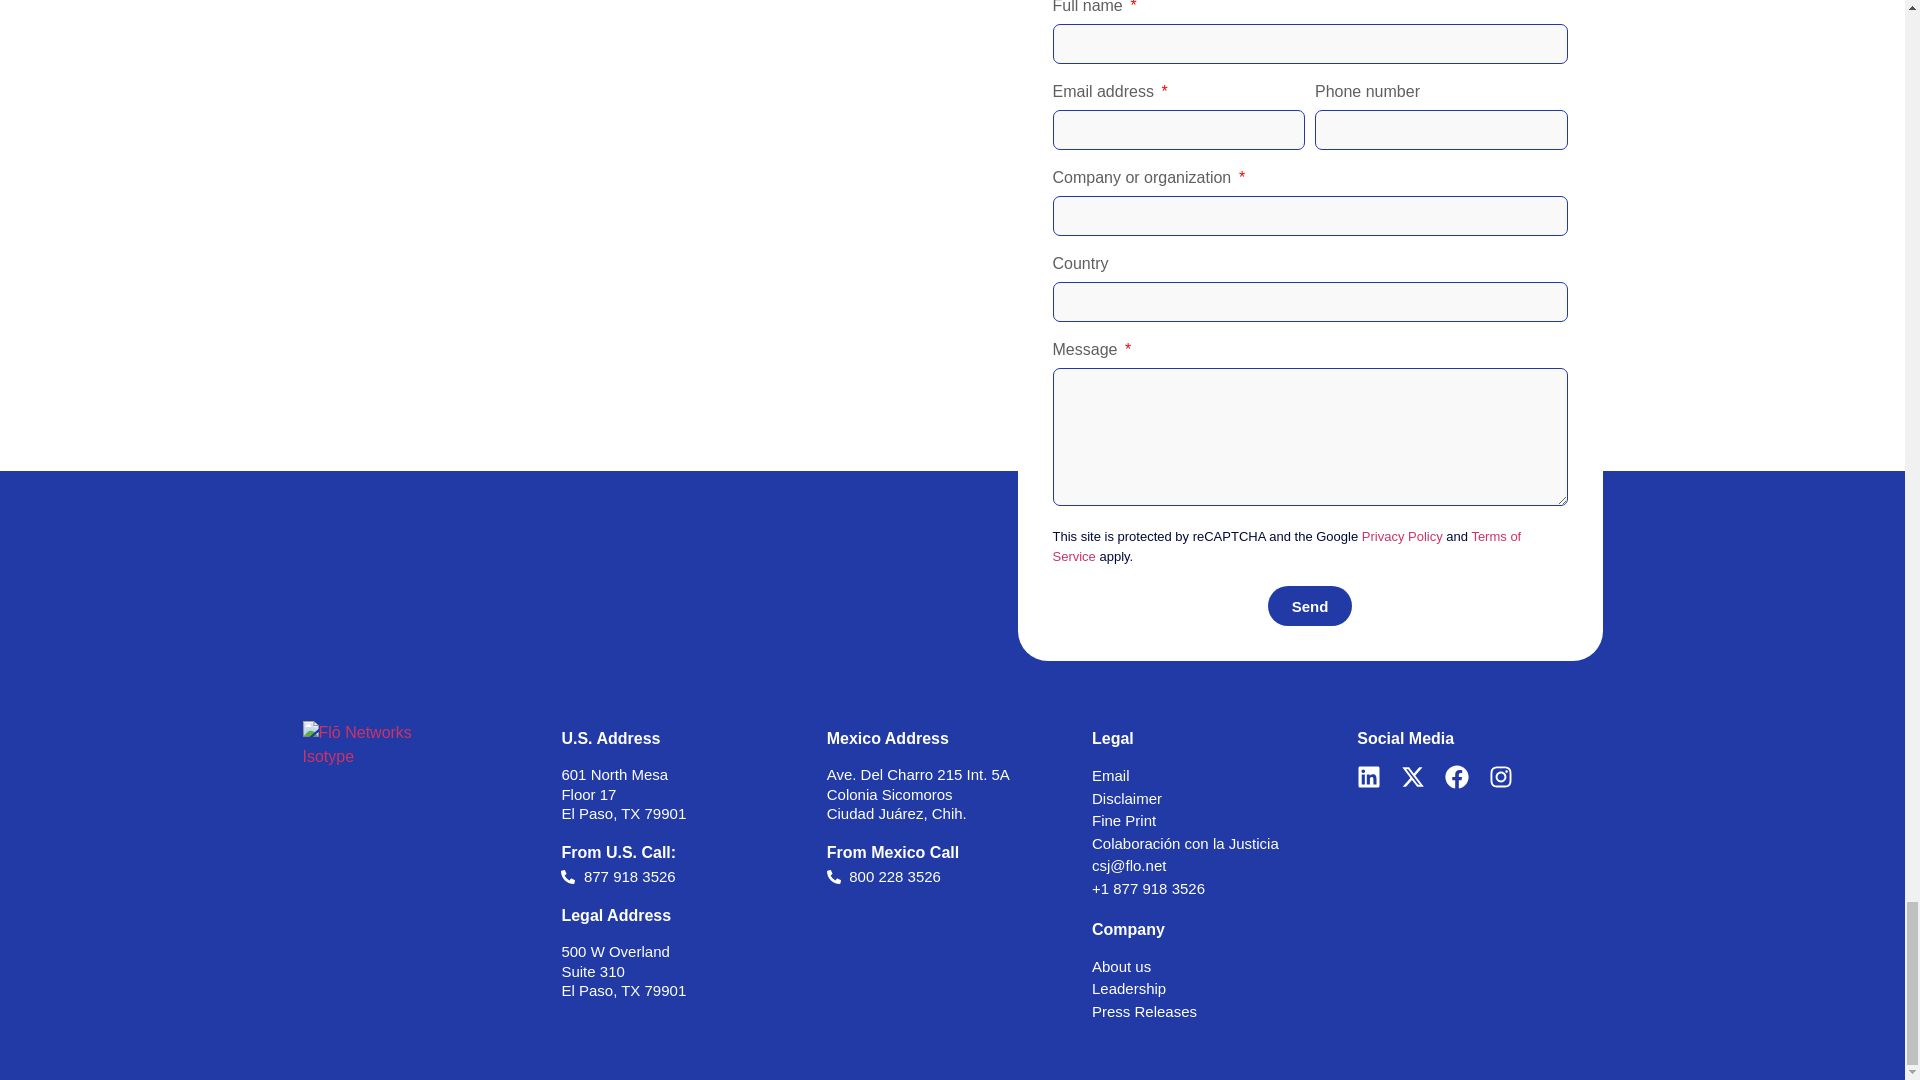 The height and width of the screenshot is (1080, 1920). What do you see at coordinates (1310, 606) in the screenshot?
I see `Send` at bounding box center [1310, 606].